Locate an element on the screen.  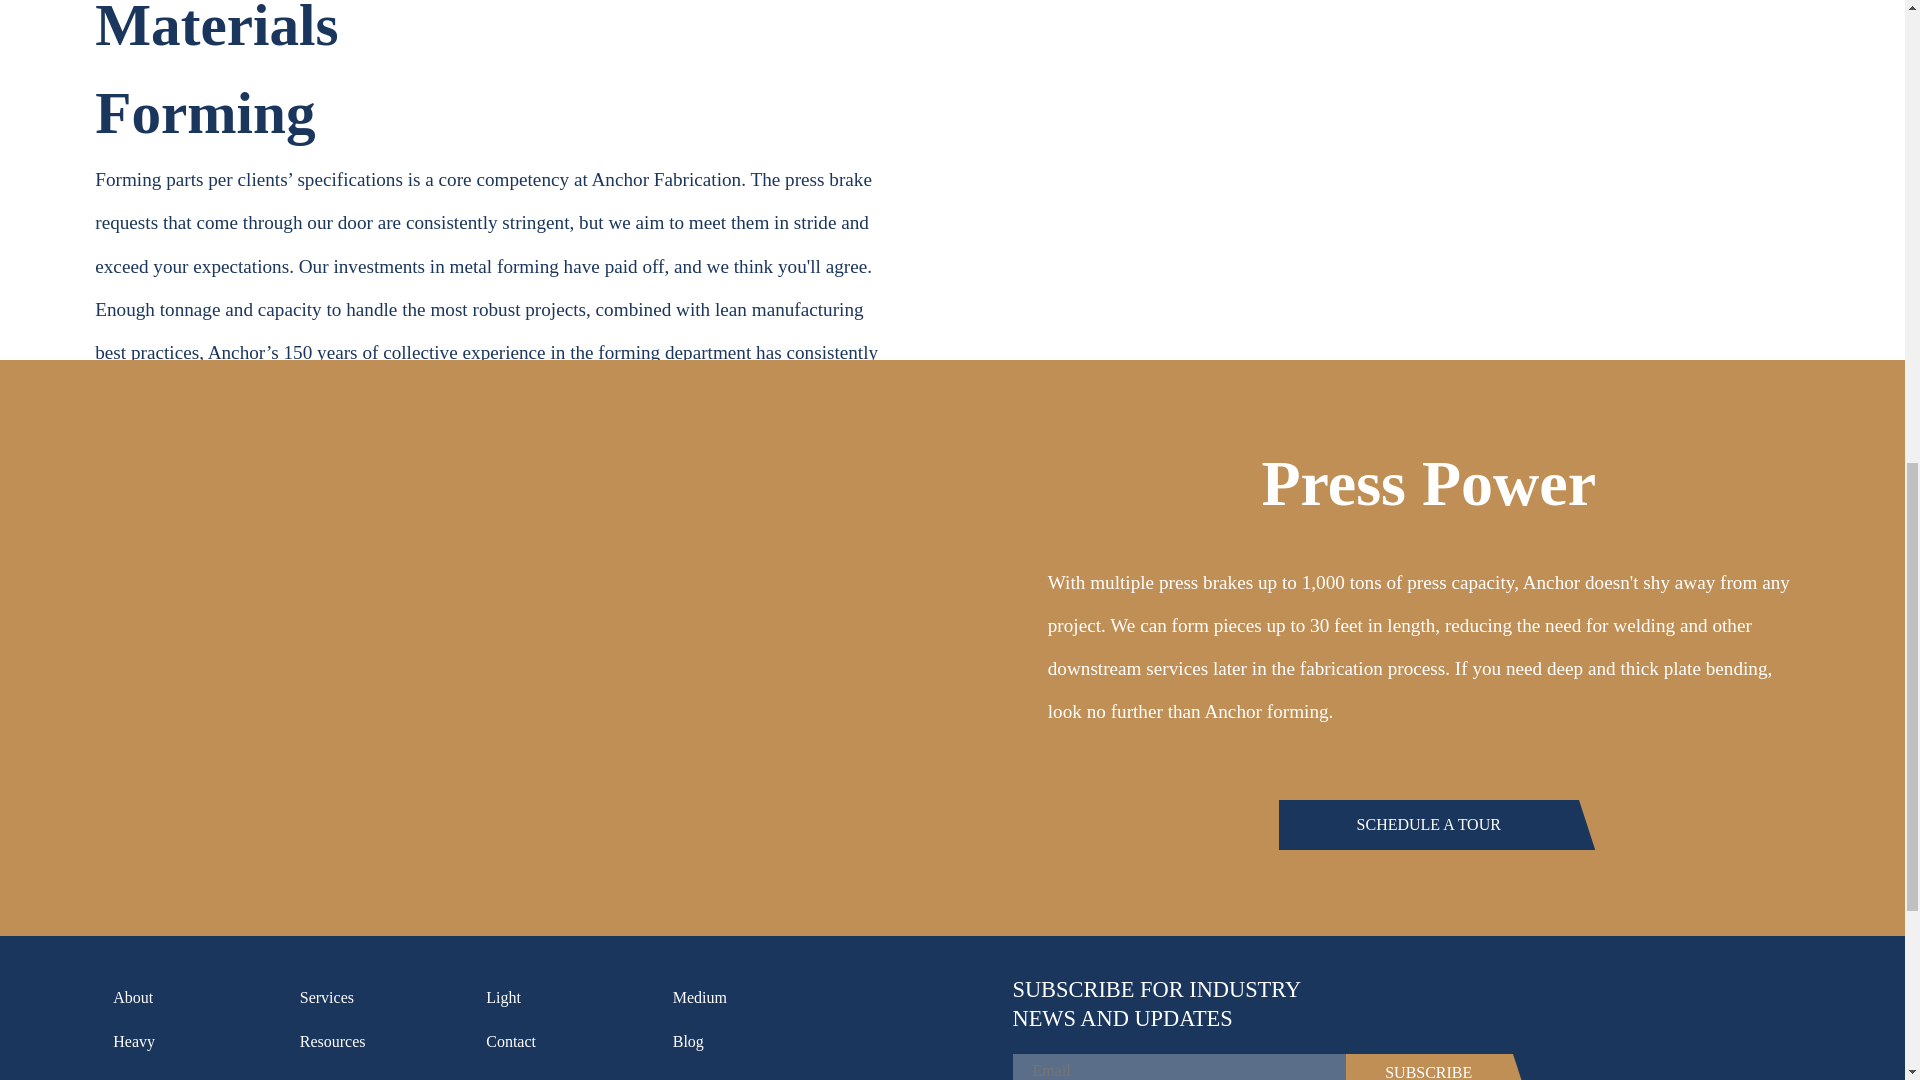
Services is located at coordinates (382, 998).